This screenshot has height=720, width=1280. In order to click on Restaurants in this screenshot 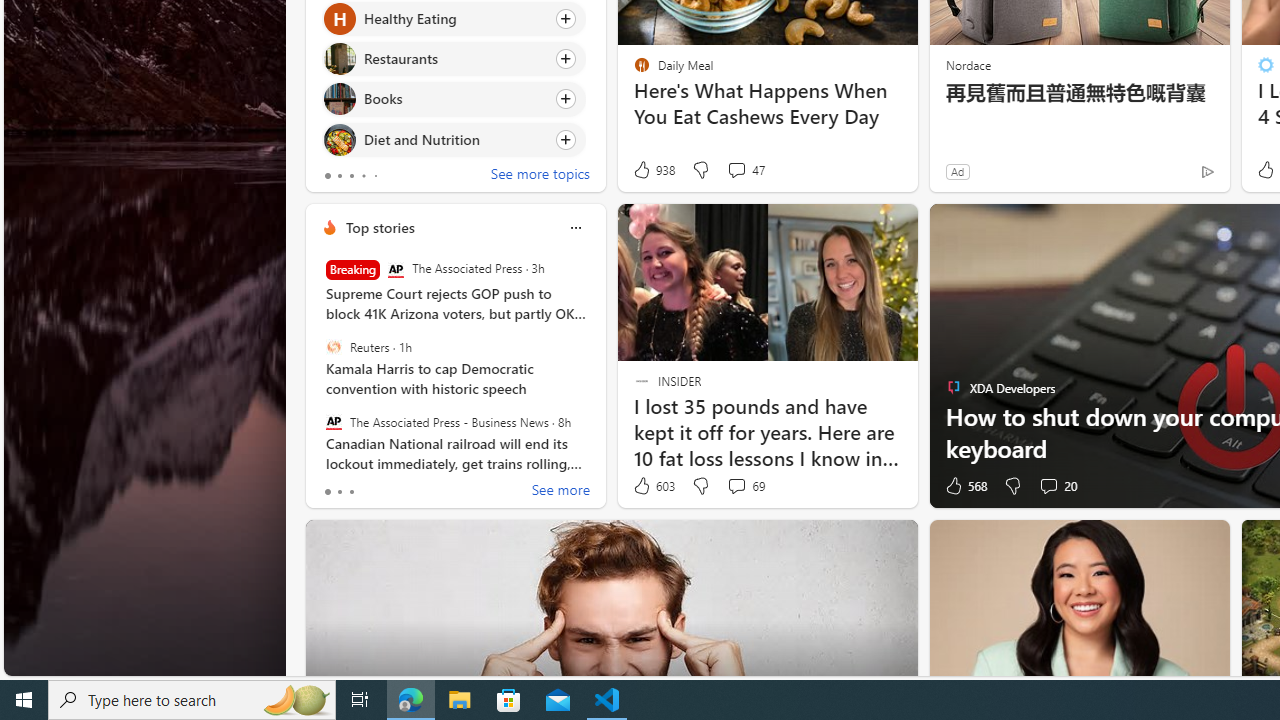, I will do `click(338, 60)`.